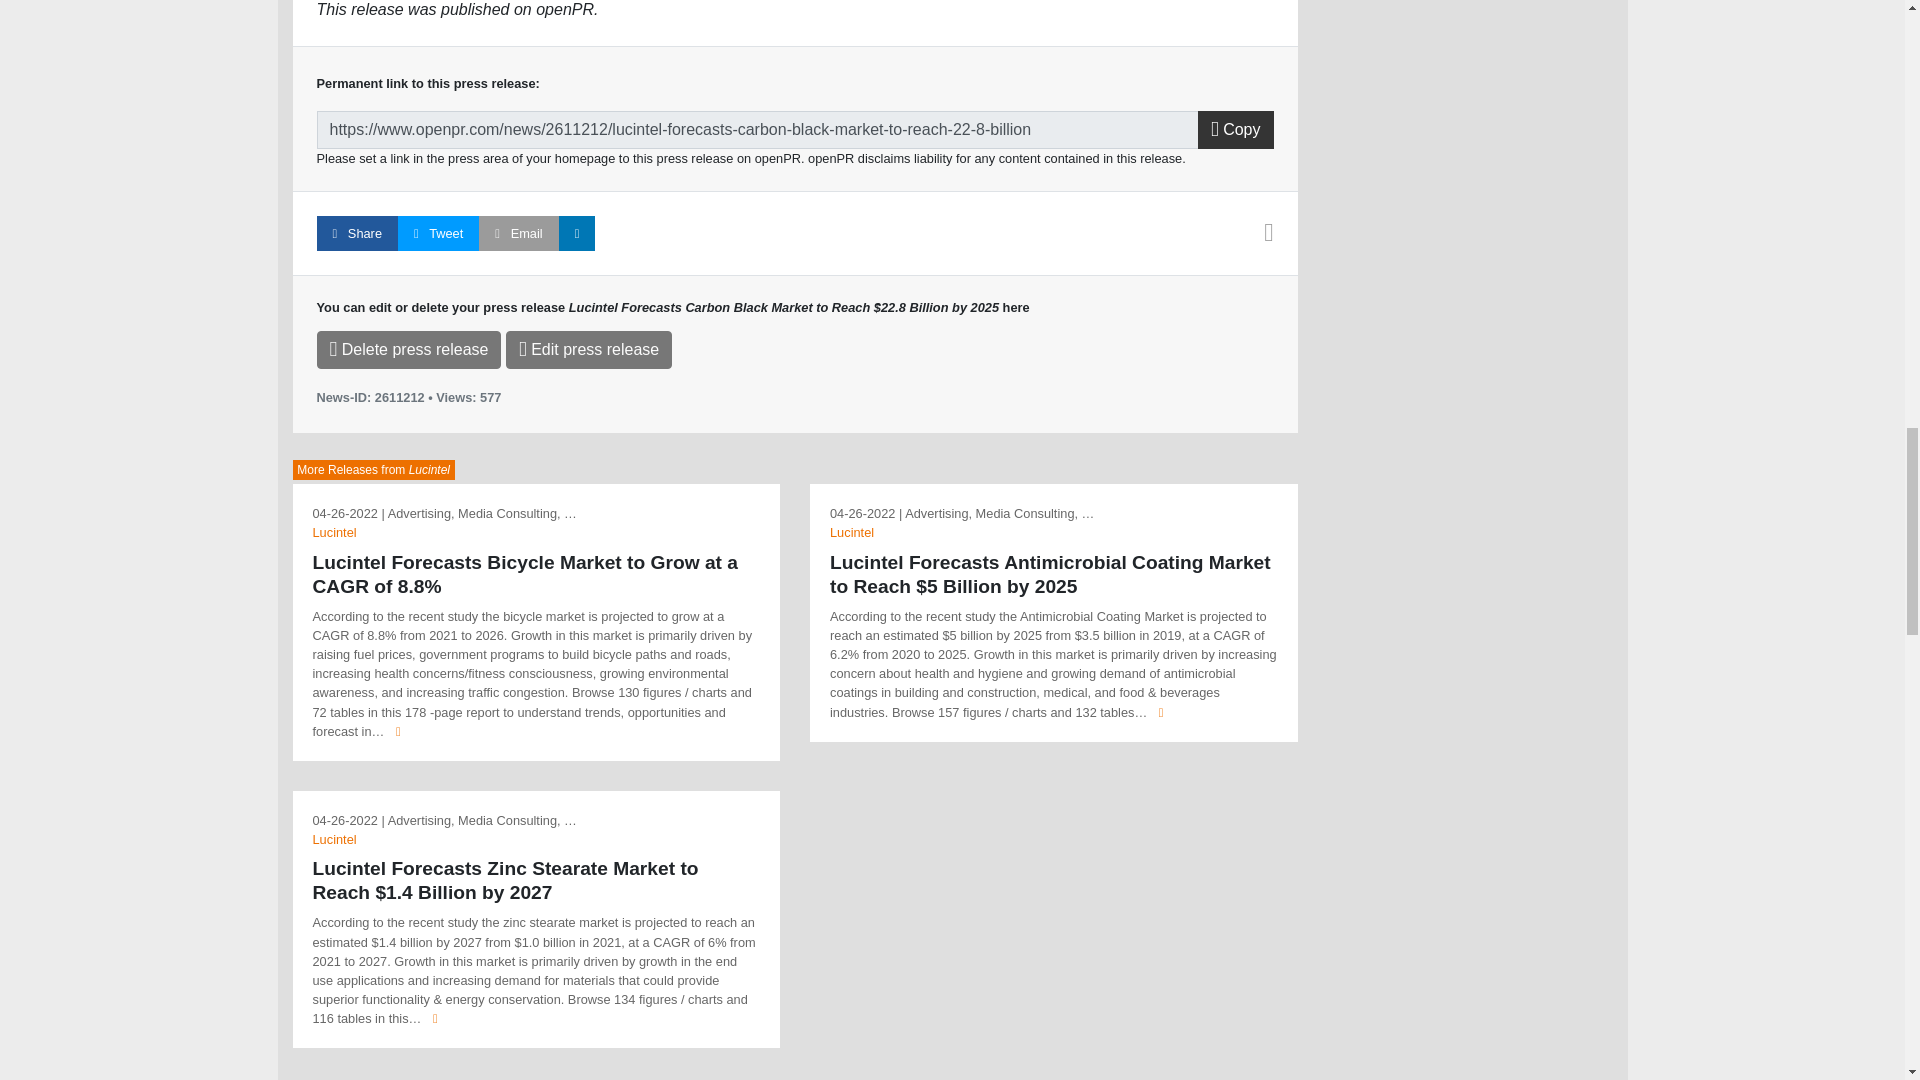 This screenshot has width=1920, height=1080. I want to click on Email, so click(518, 233).